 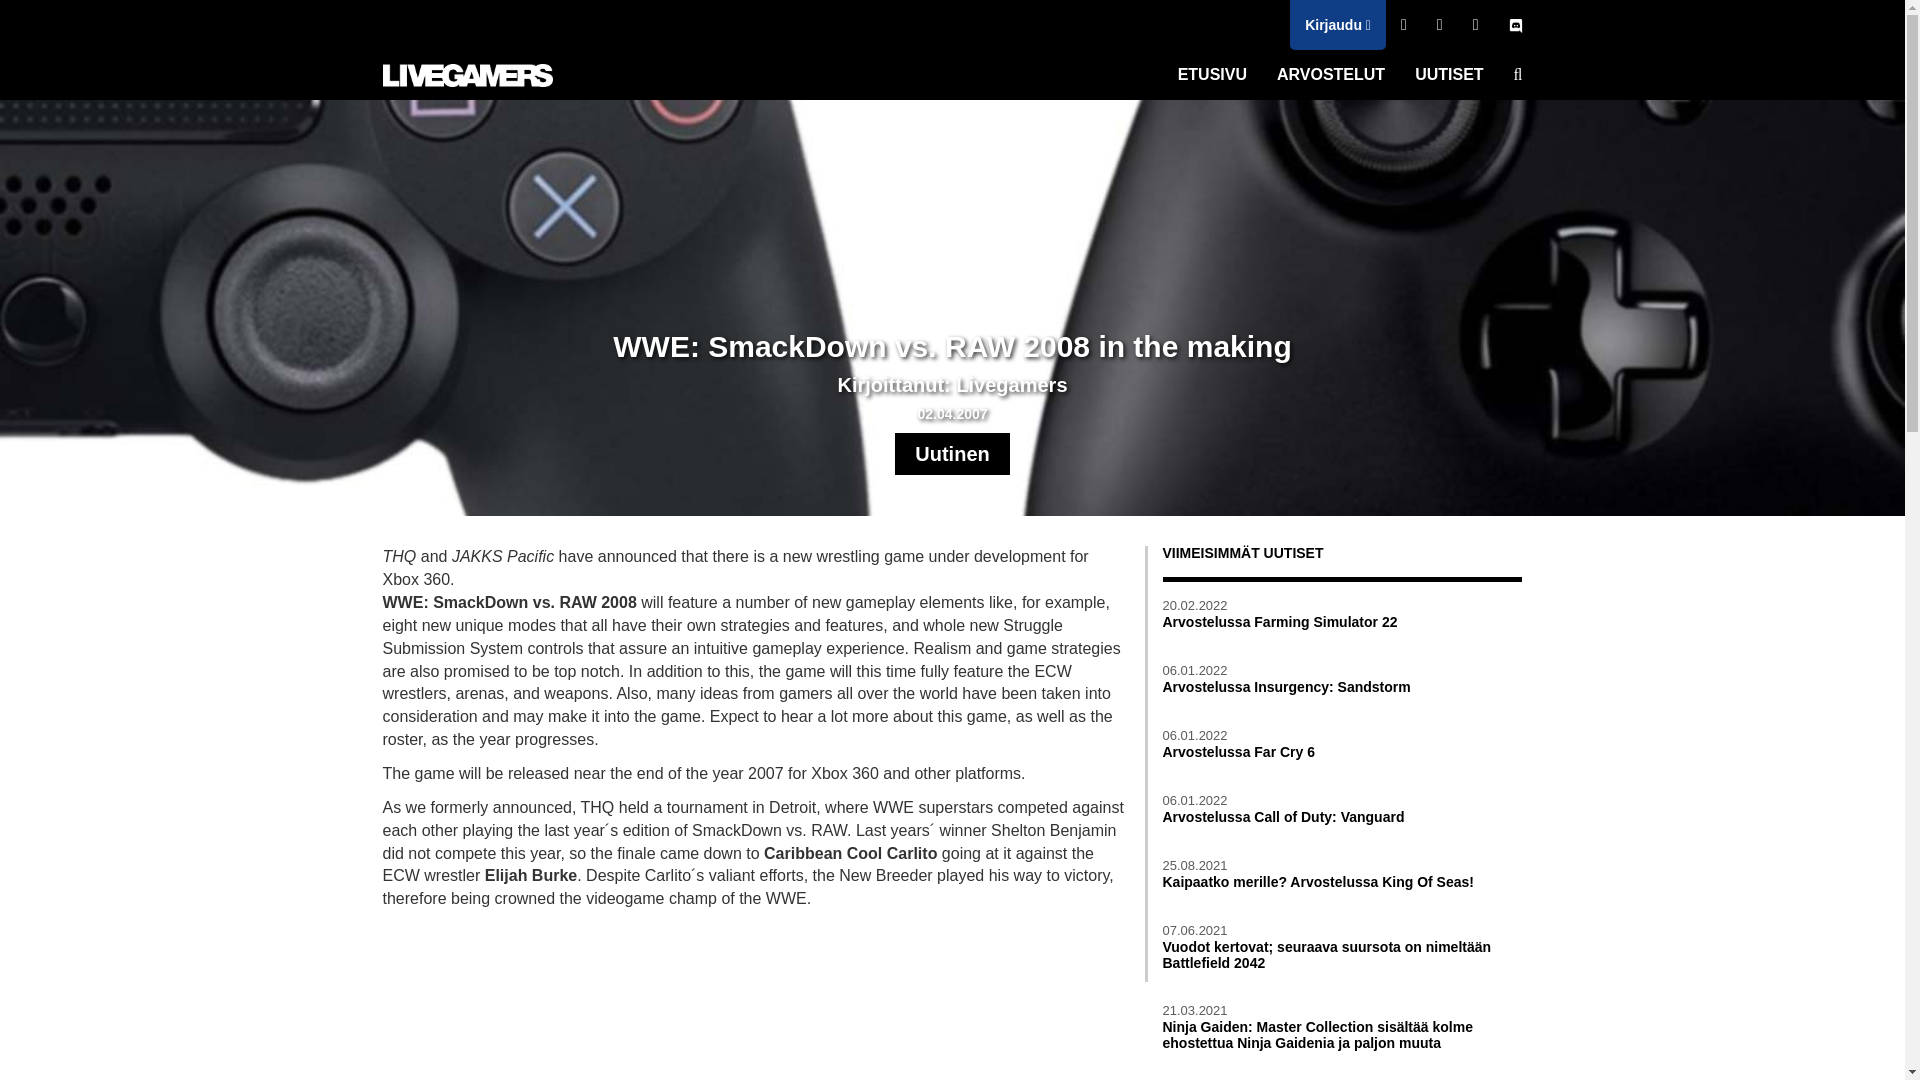 I want to click on ETUSIVU, so click(x=1212, y=74).